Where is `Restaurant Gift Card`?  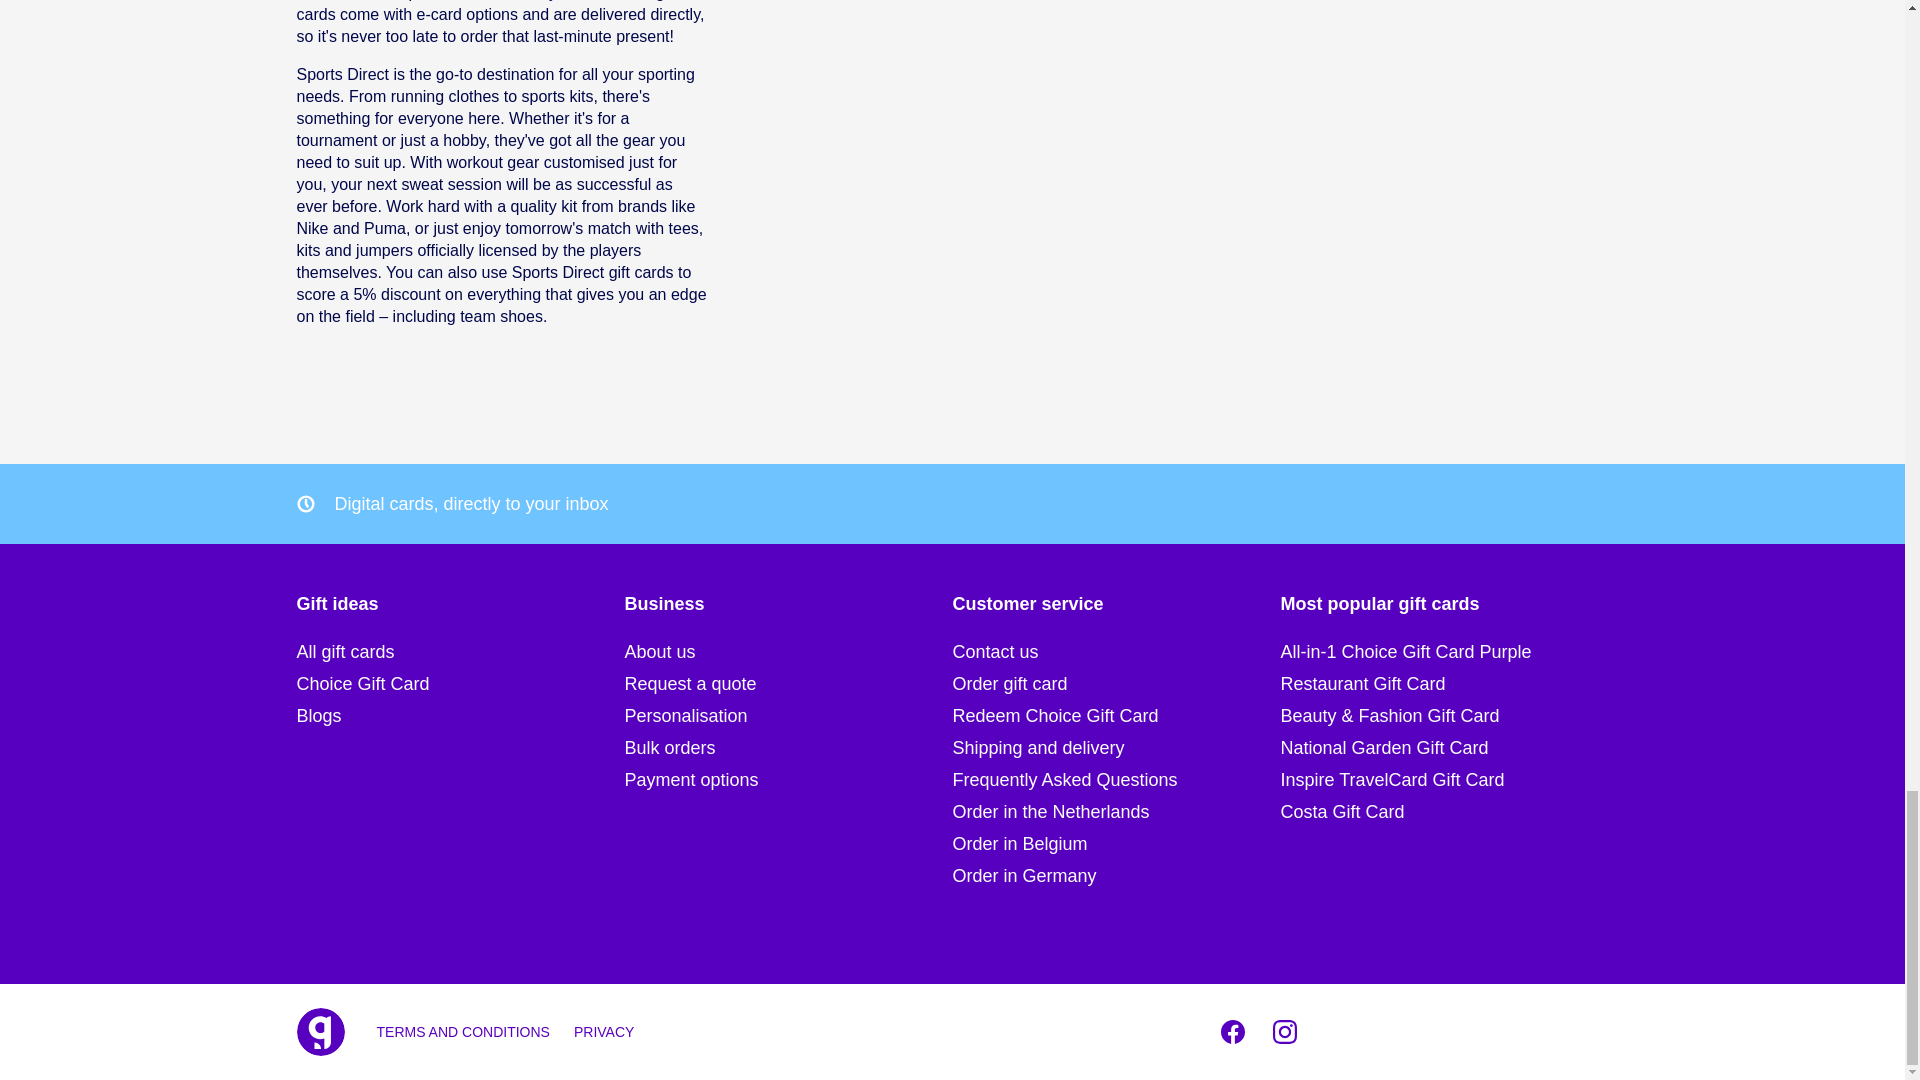 Restaurant Gift Card is located at coordinates (1444, 683).